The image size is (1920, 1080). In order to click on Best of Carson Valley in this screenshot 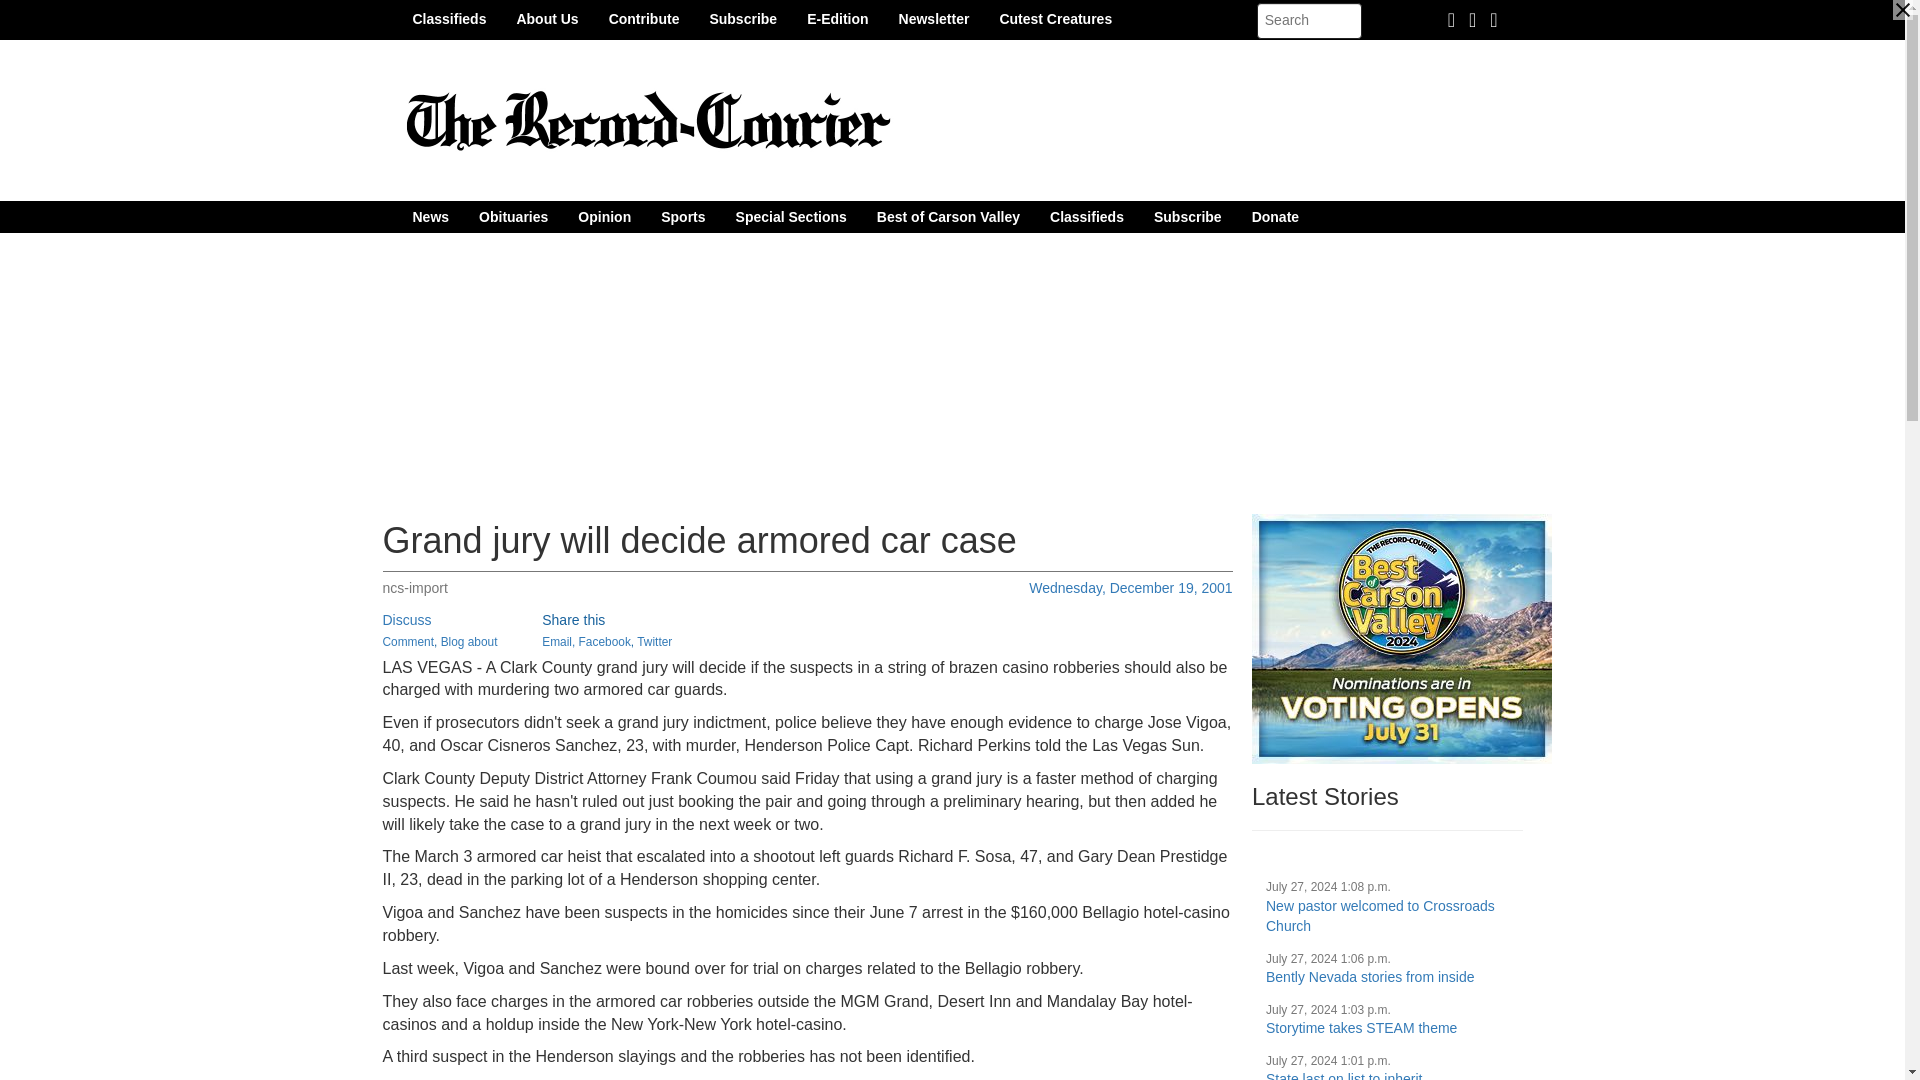, I will do `click(948, 216)`.